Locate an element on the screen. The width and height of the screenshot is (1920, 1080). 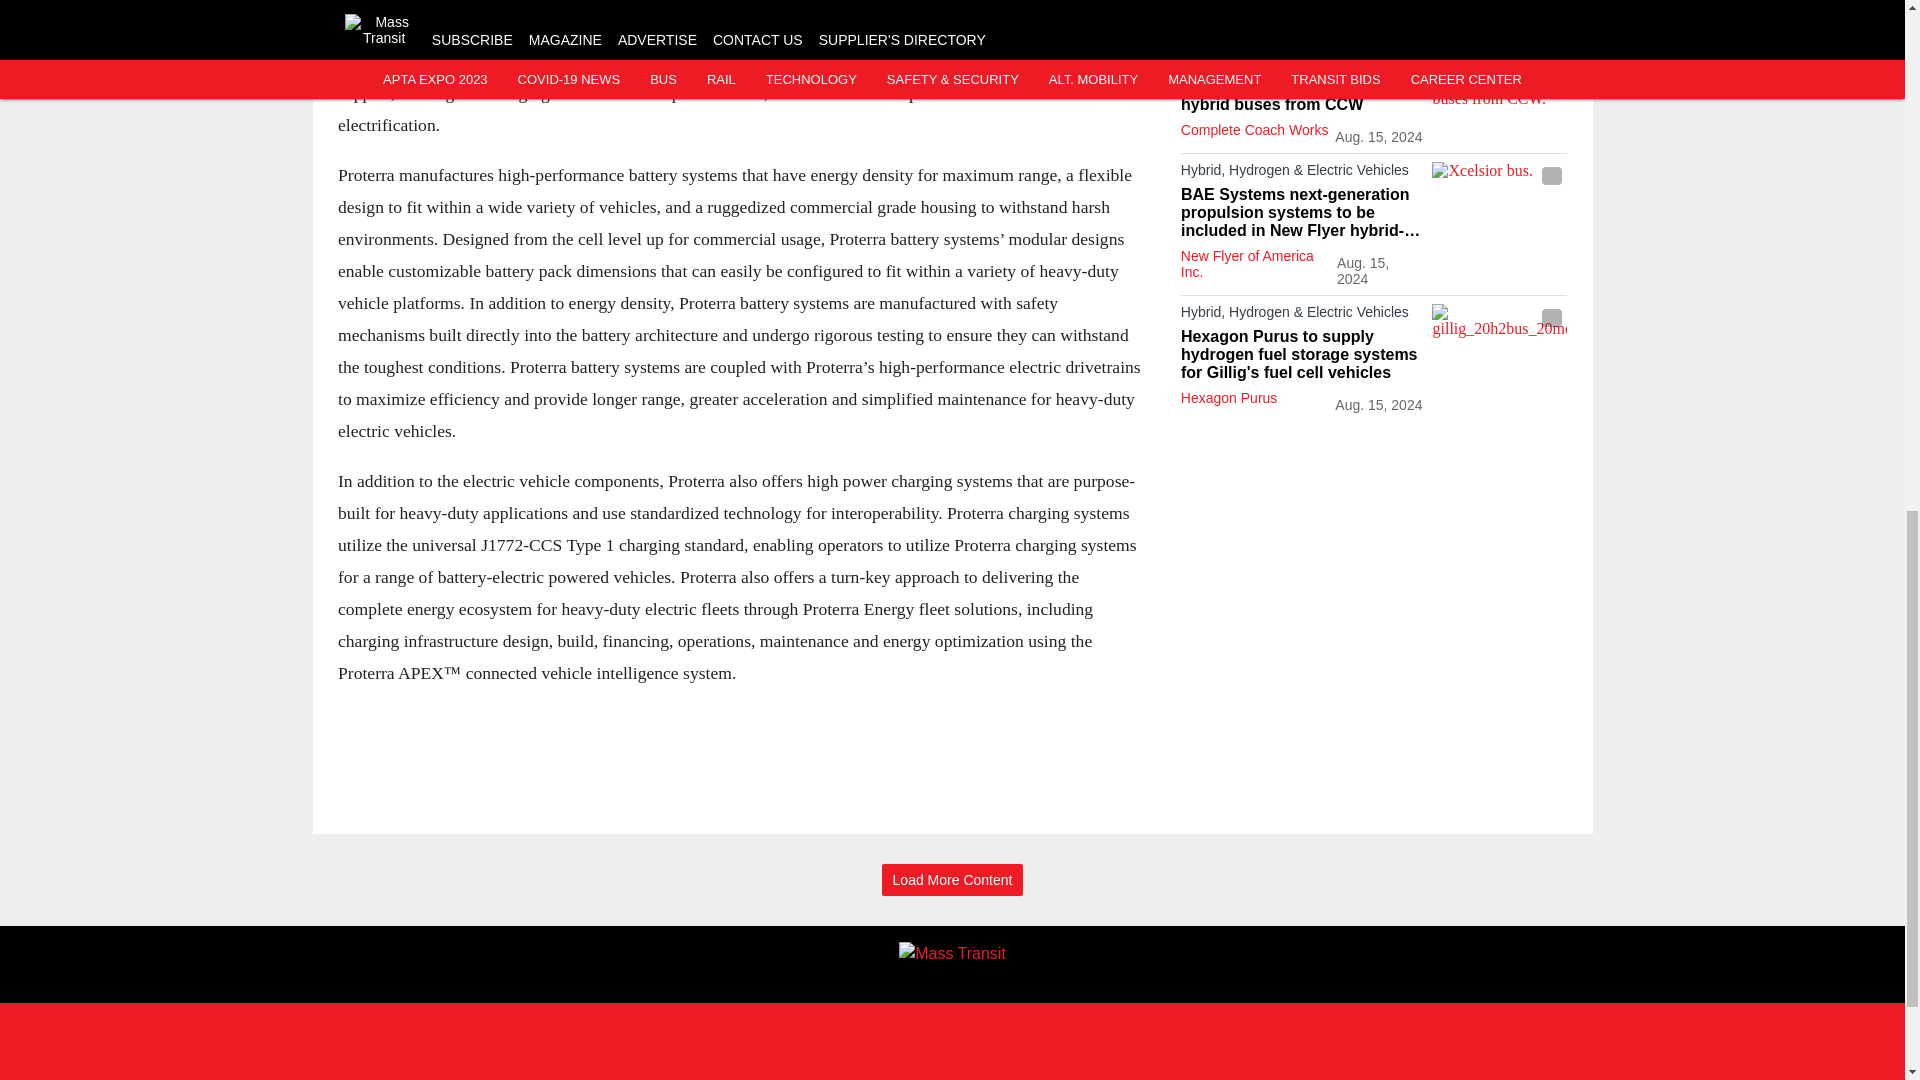
New Flyer of America Inc. is located at coordinates (1246, 264).